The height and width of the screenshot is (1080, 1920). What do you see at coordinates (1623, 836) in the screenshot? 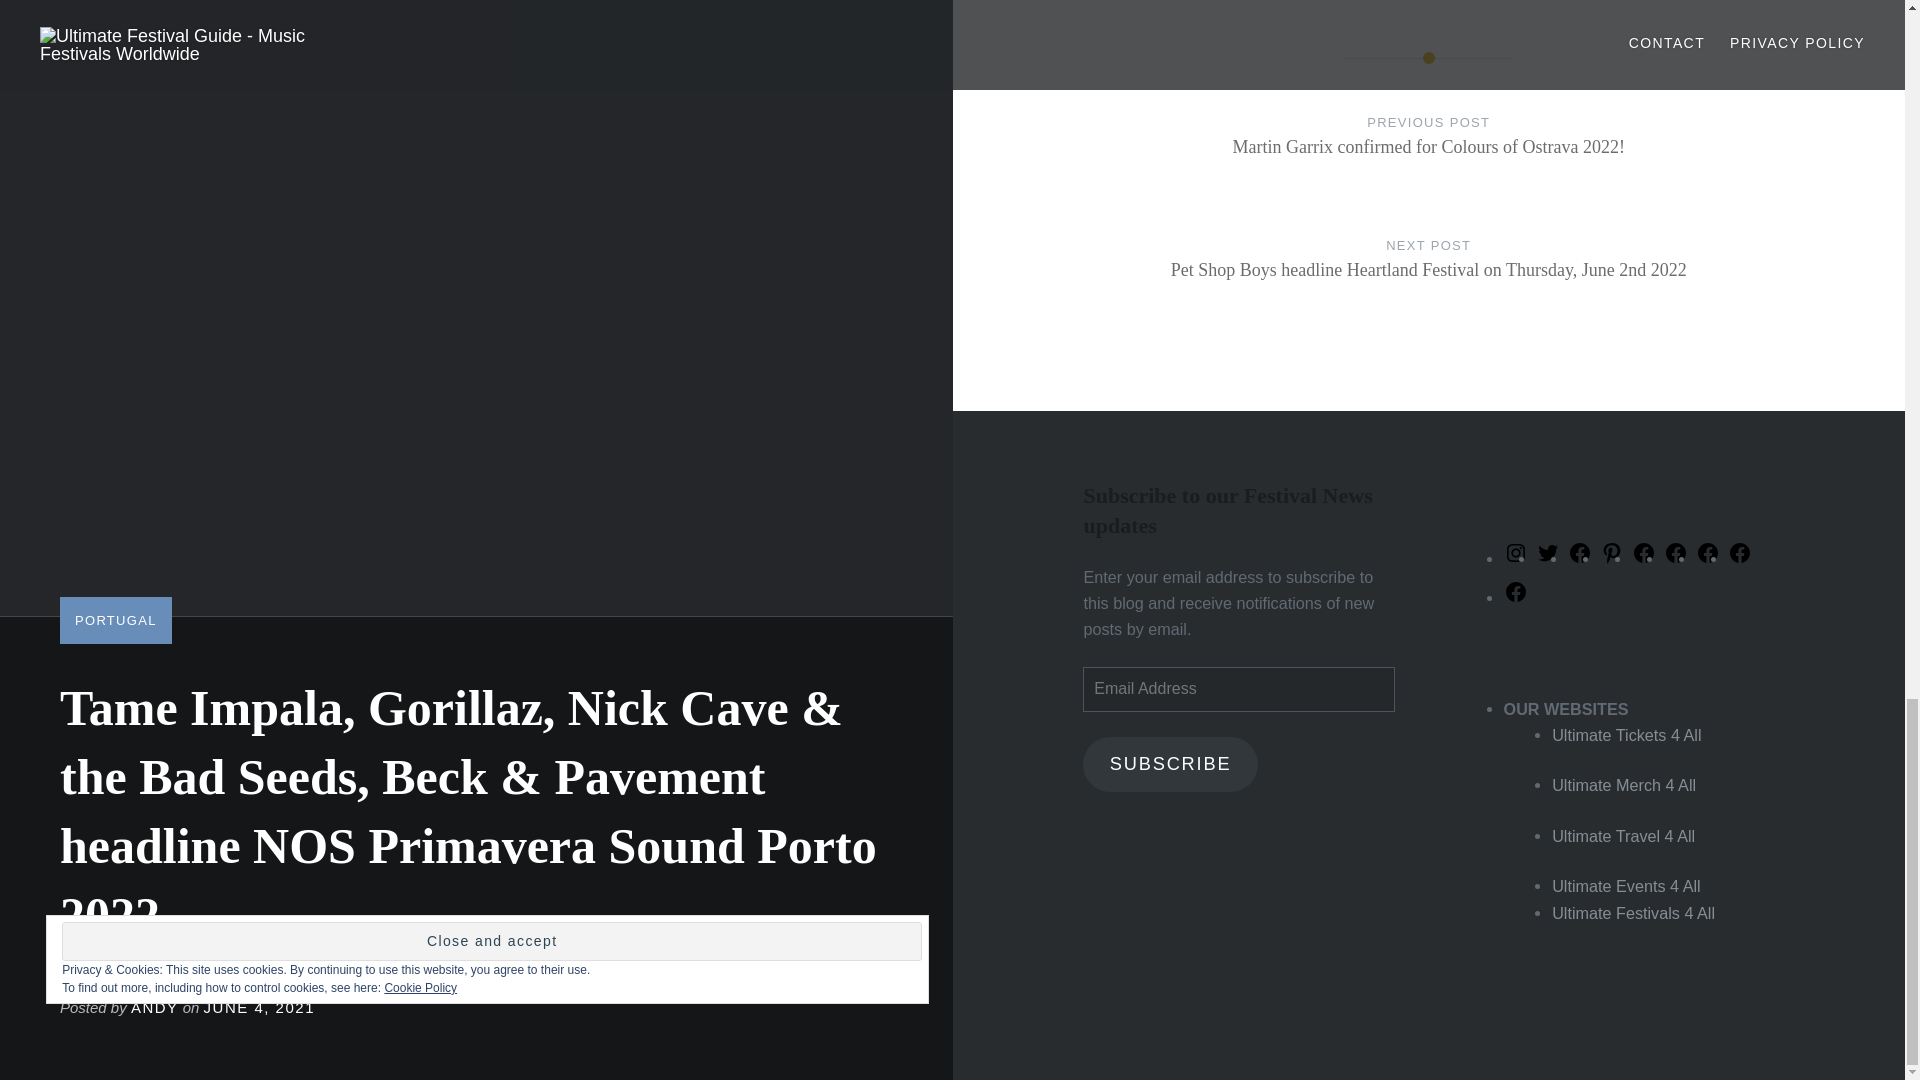
I see `Ultimate Travel 4 All` at bounding box center [1623, 836].